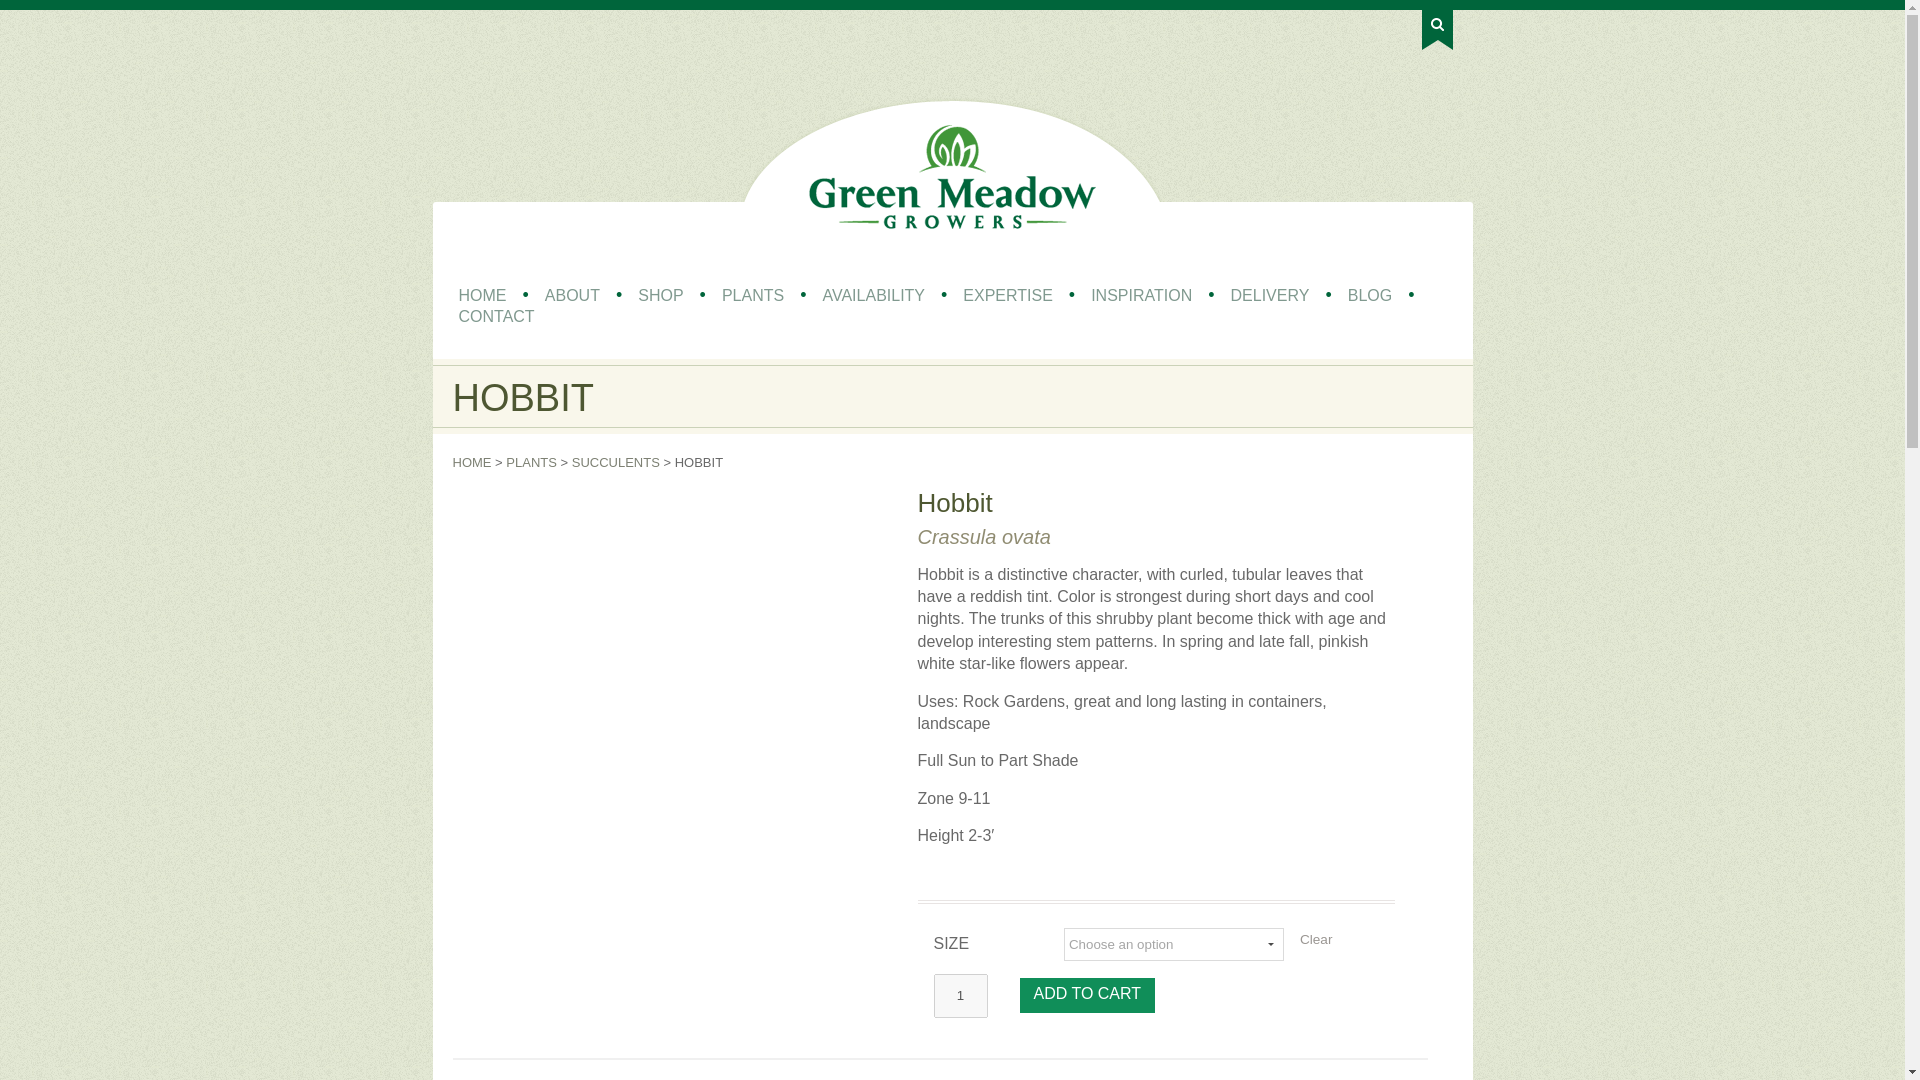 The width and height of the screenshot is (1920, 1080). Describe the element at coordinates (873, 295) in the screenshot. I see `AVAILABILITY` at that location.